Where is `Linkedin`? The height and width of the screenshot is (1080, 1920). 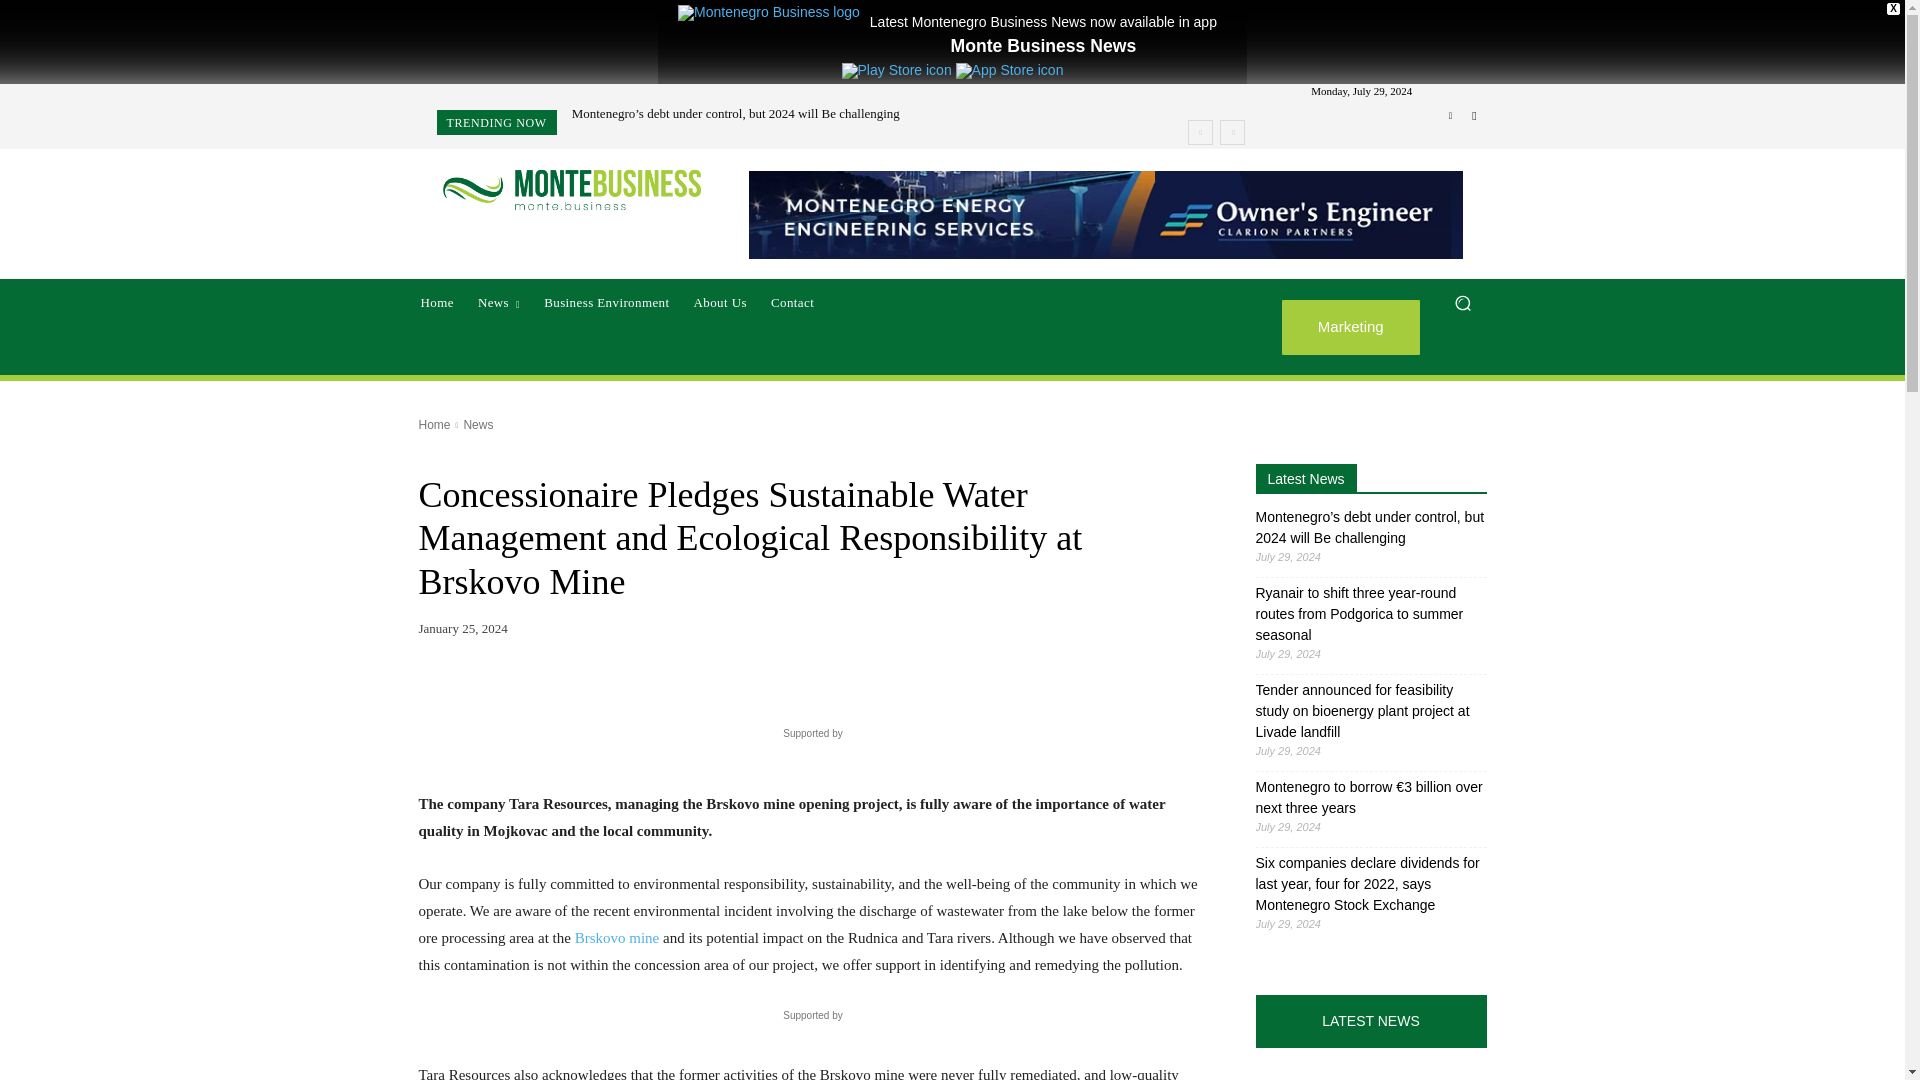
Linkedin is located at coordinates (1450, 116).